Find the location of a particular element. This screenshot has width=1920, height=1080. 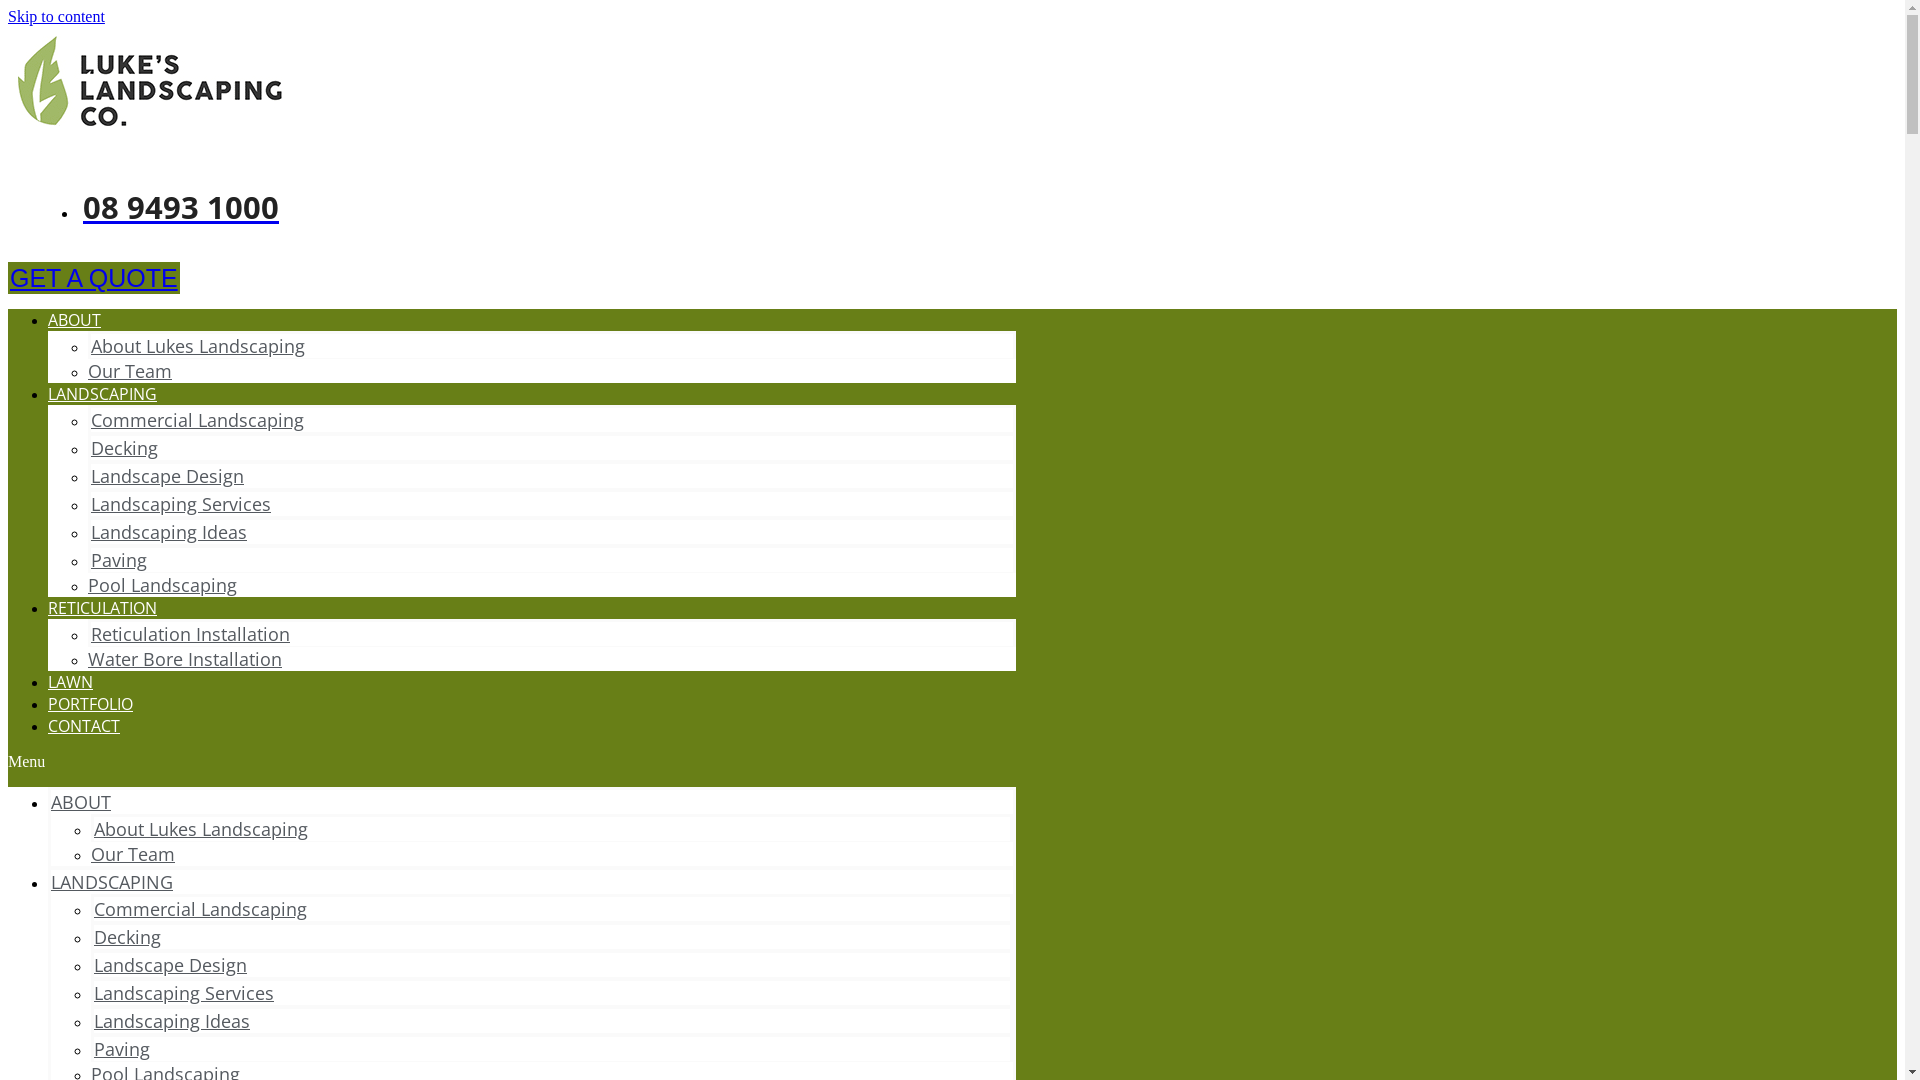

About Lukes Landscaping is located at coordinates (198, 346).